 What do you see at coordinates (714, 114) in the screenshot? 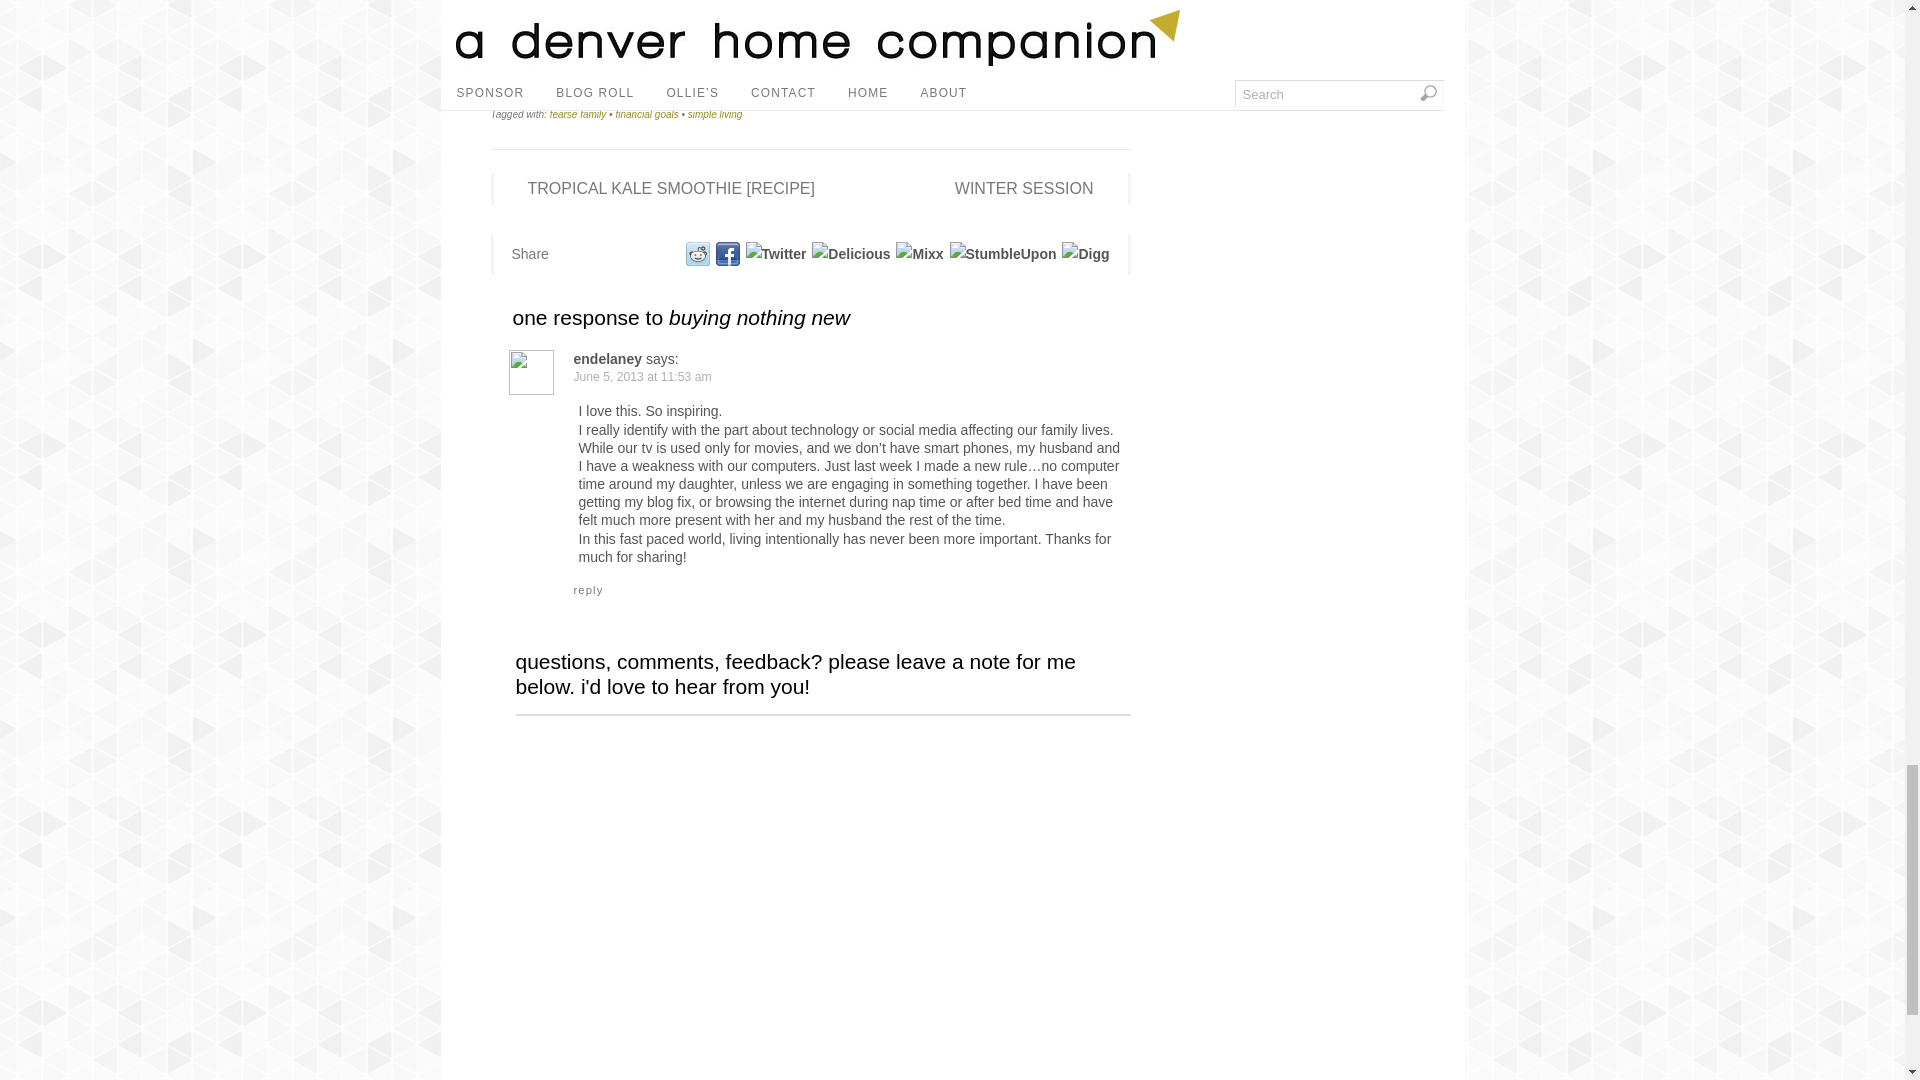
I see `simple living` at bounding box center [714, 114].